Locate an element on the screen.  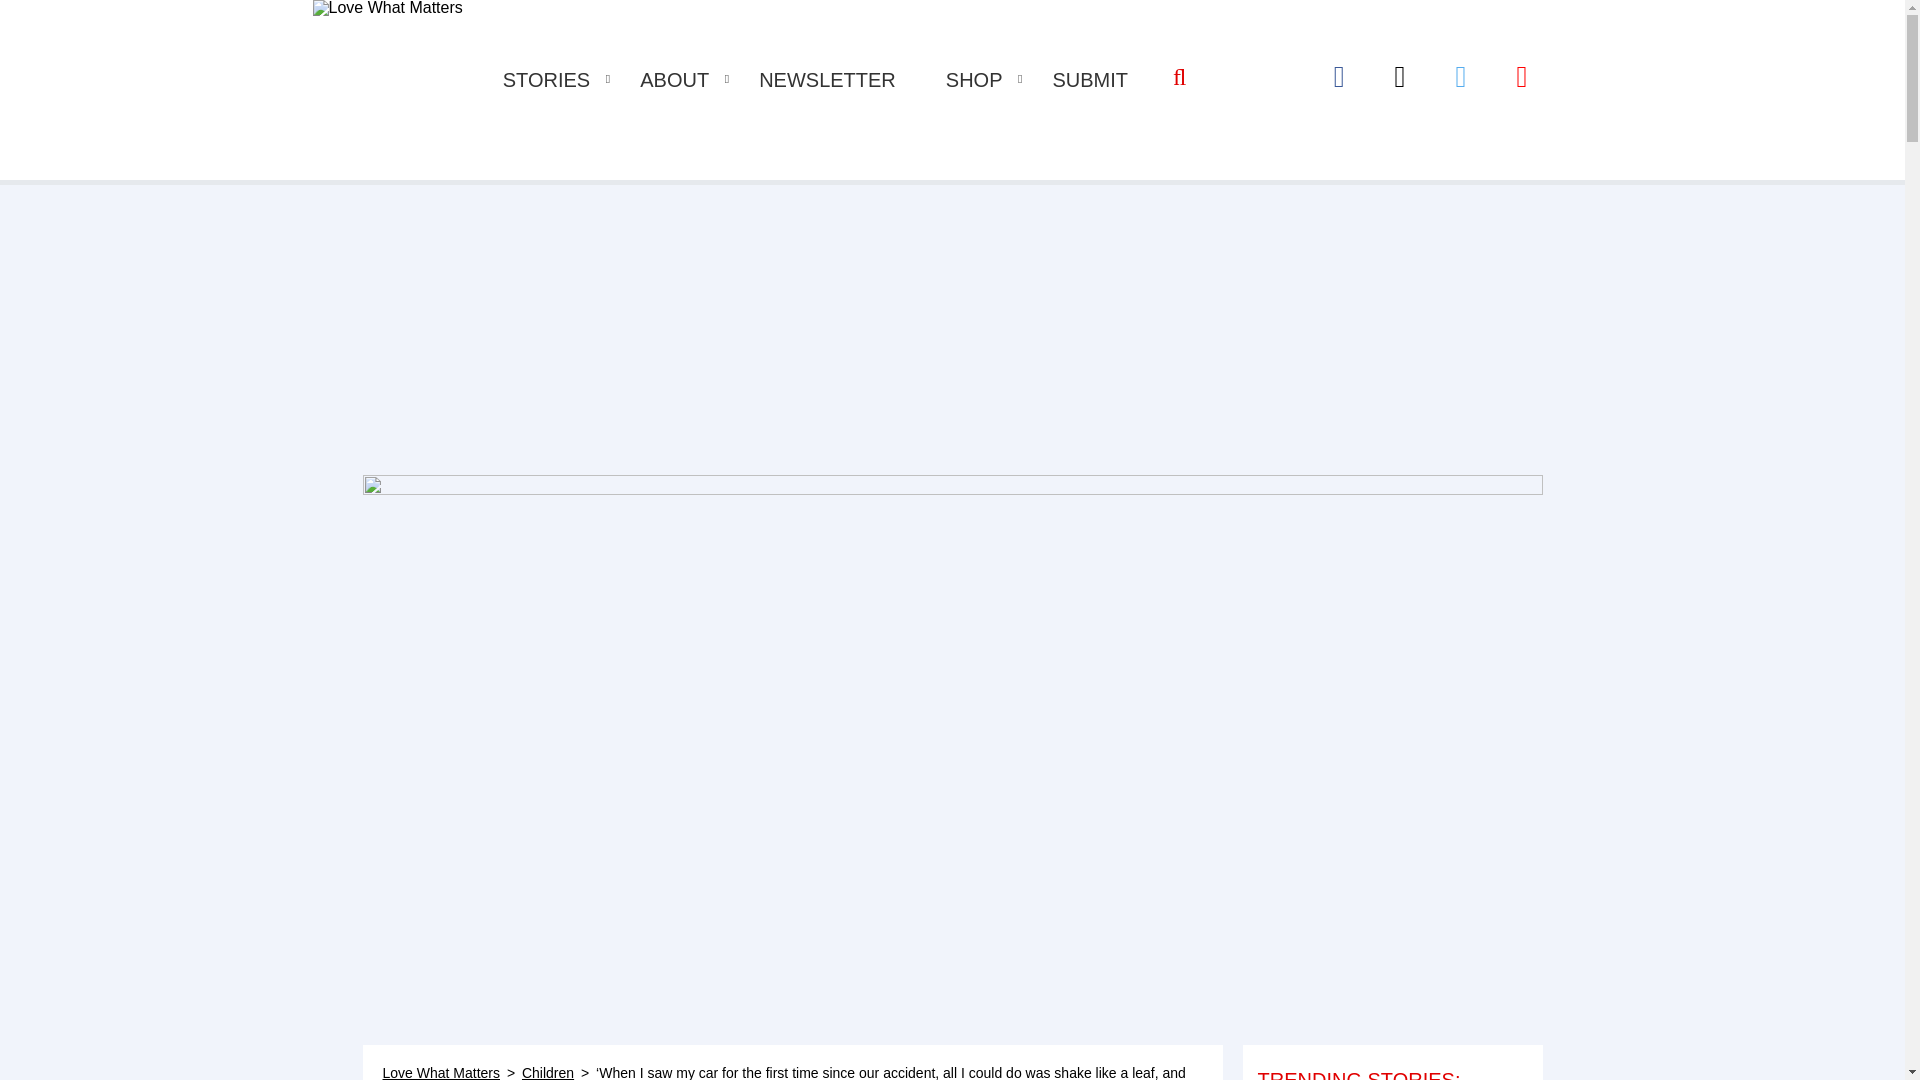
SHOP is located at coordinates (974, 80).